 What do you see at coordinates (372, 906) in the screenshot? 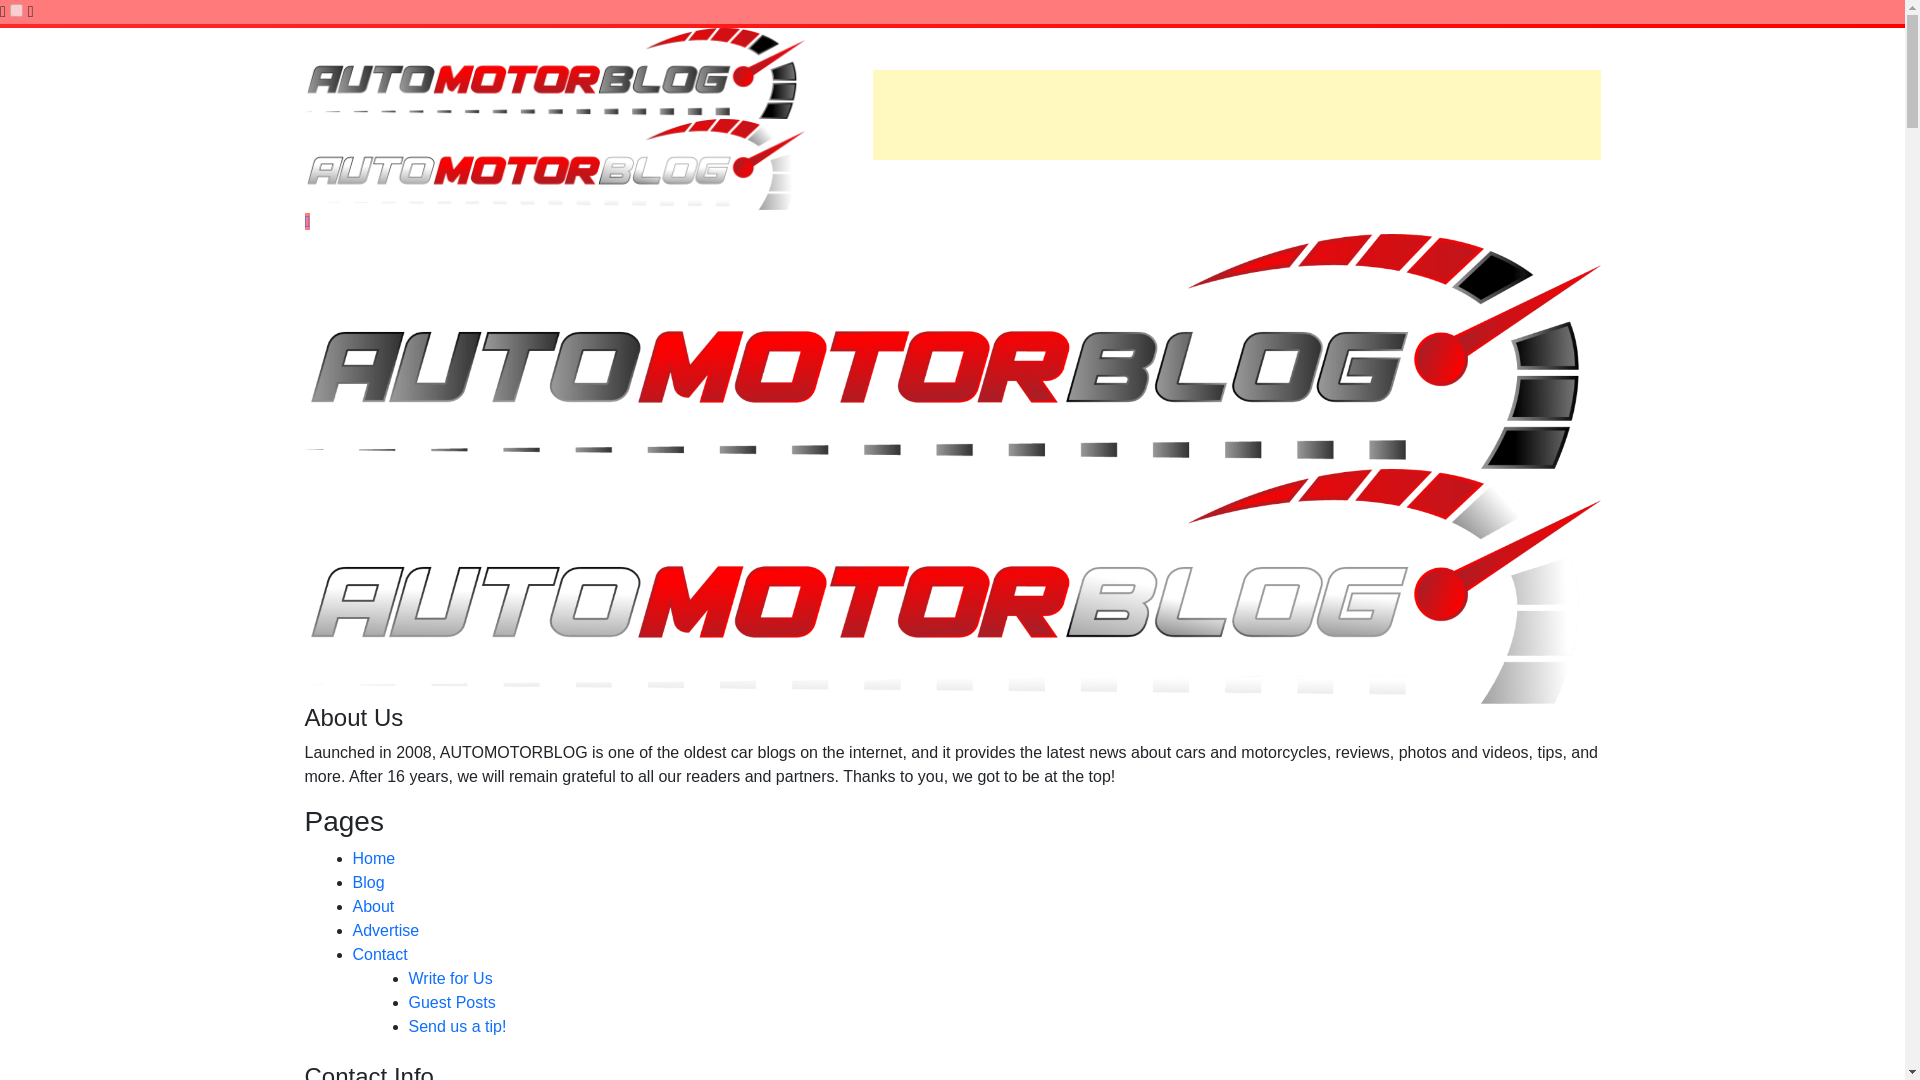
I see `About` at bounding box center [372, 906].